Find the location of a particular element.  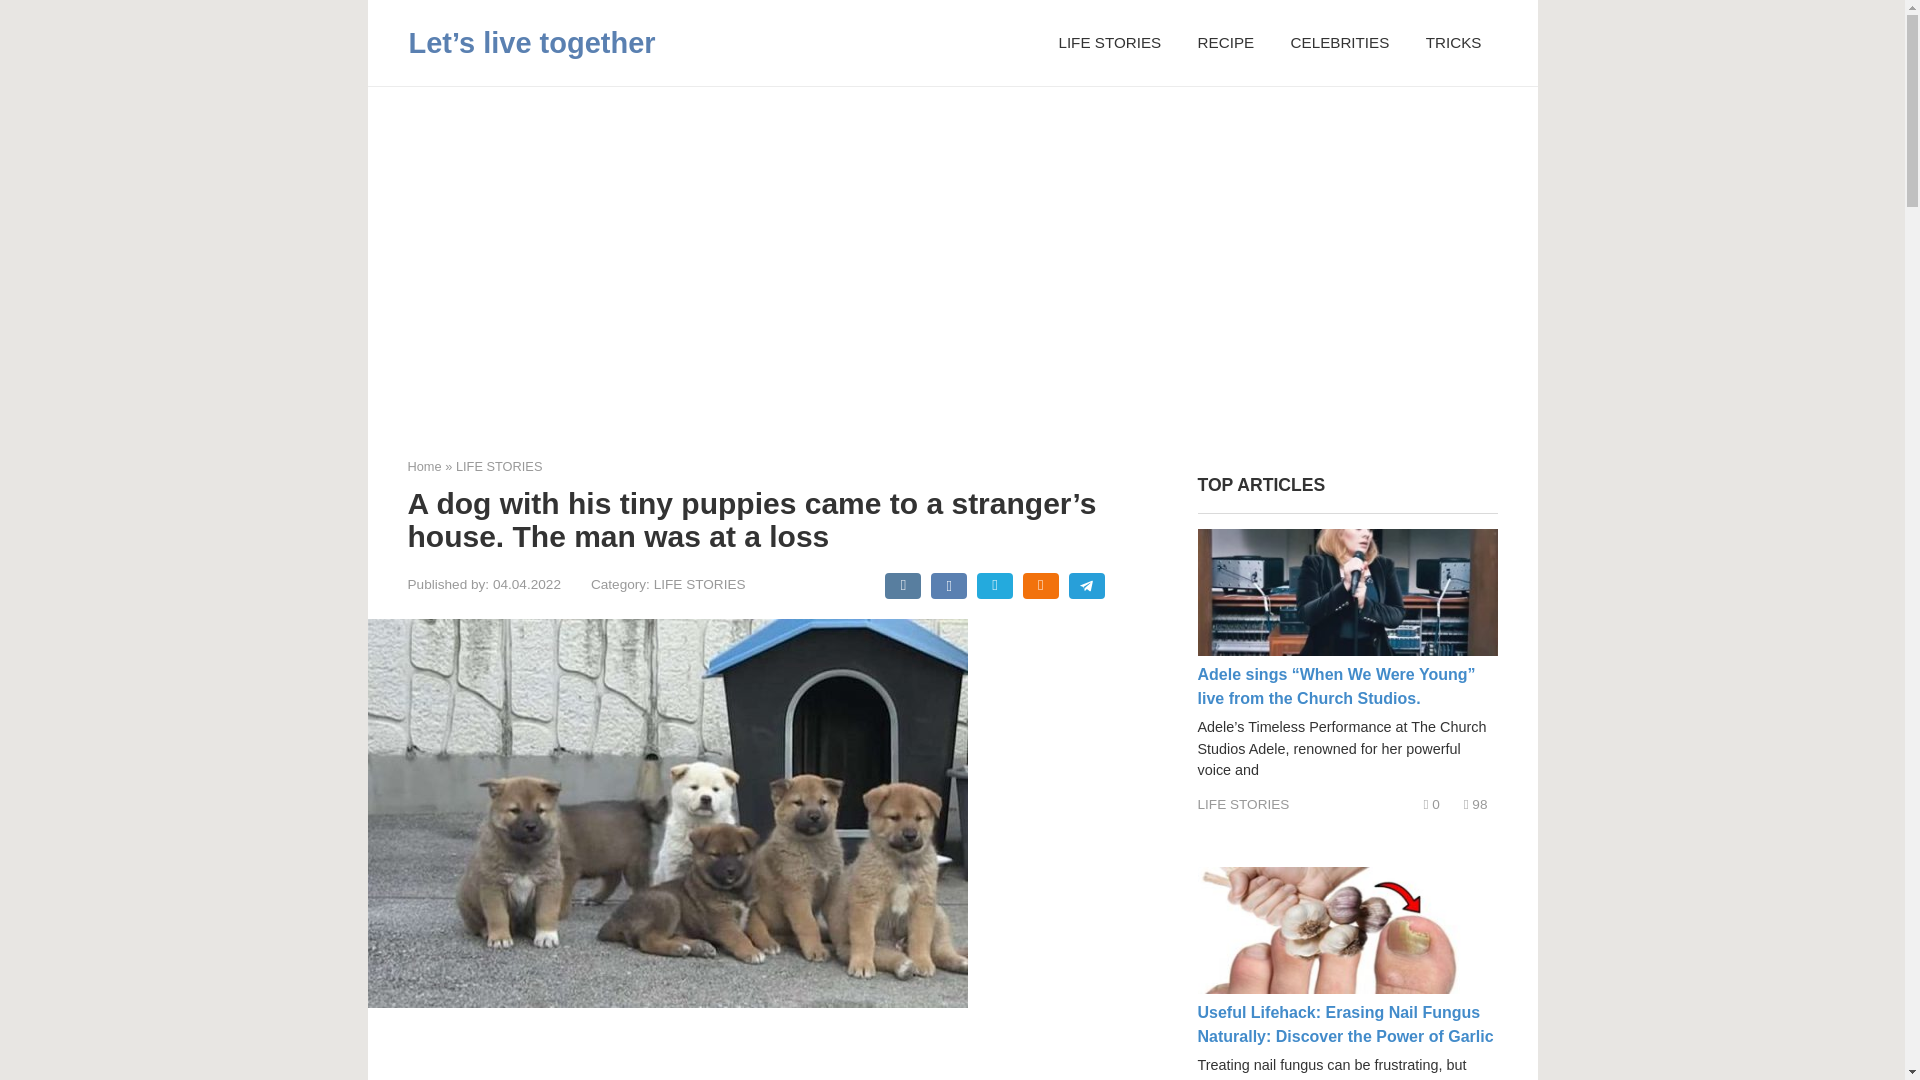

Advertisement is located at coordinates (727, 1055).